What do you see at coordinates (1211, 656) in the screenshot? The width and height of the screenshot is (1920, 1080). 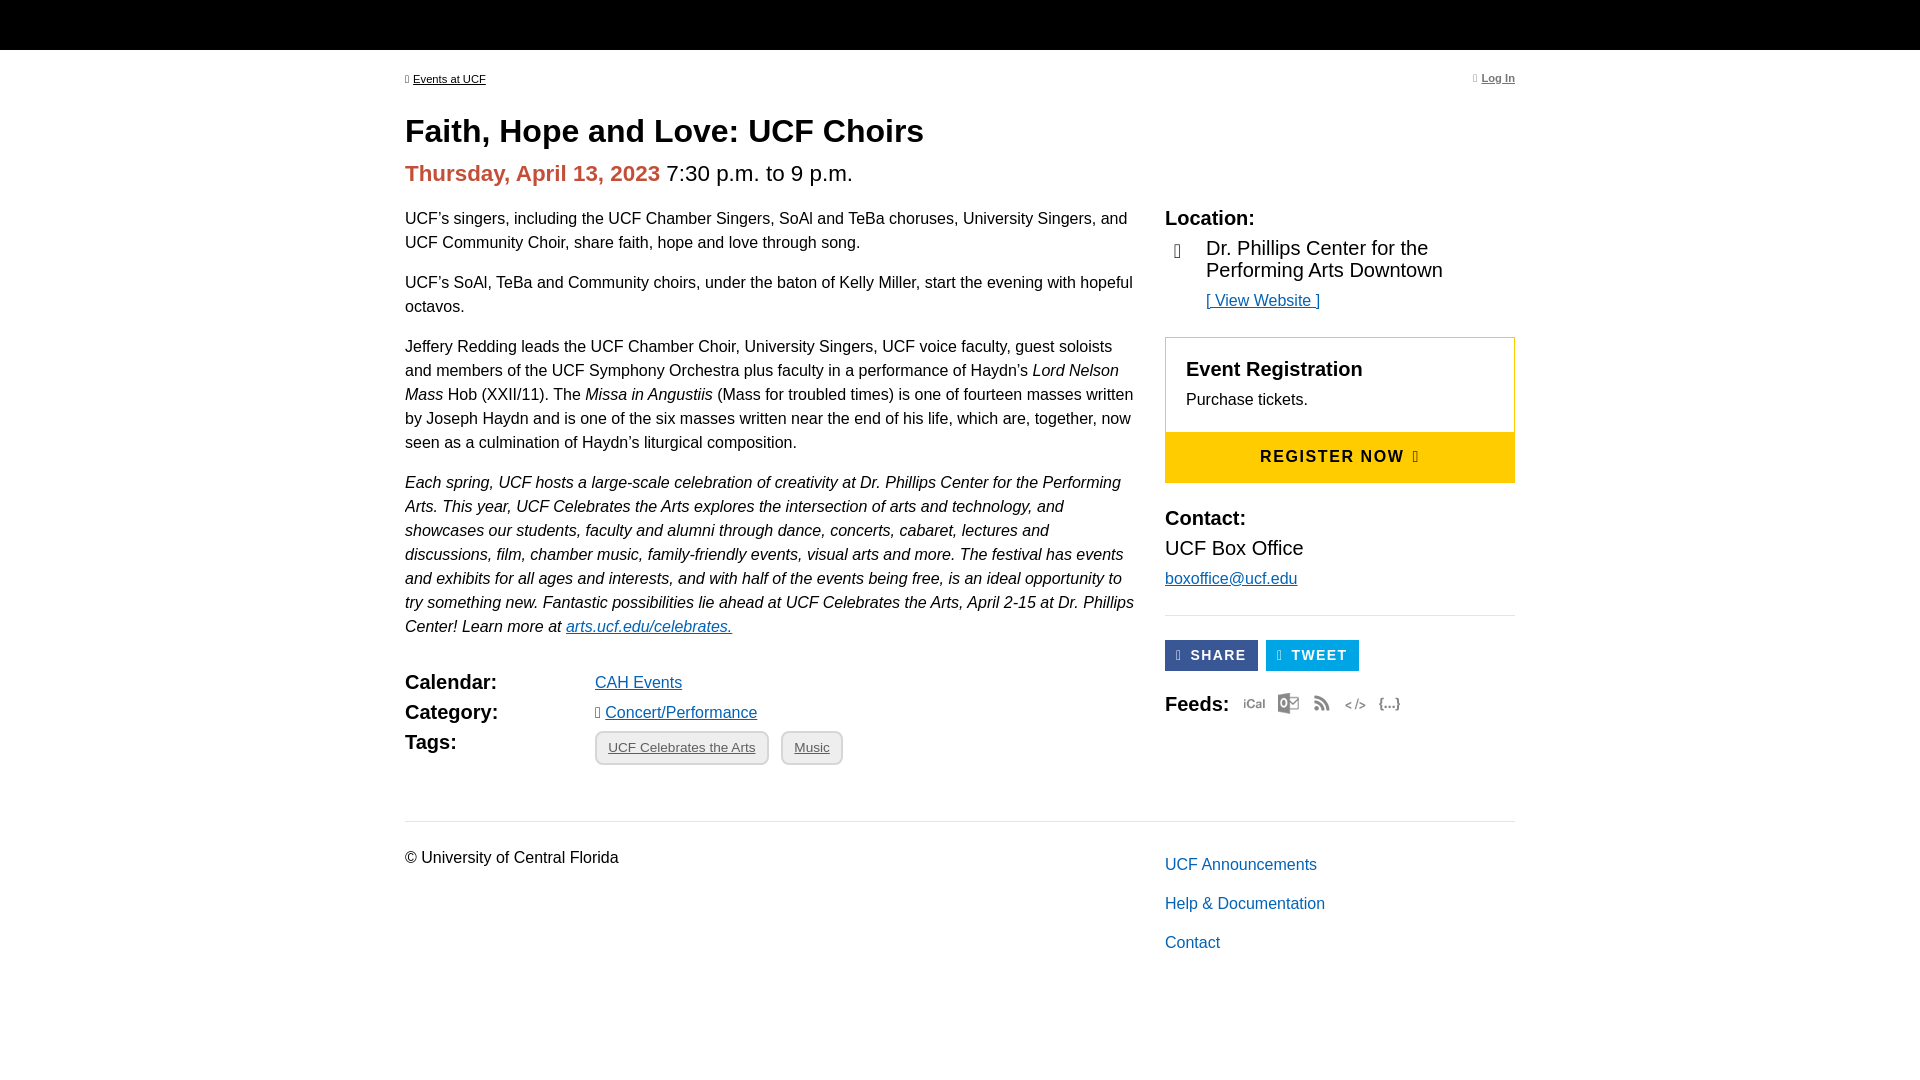 I see `Share this content on Facebook` at bounding box center [1211, 656].